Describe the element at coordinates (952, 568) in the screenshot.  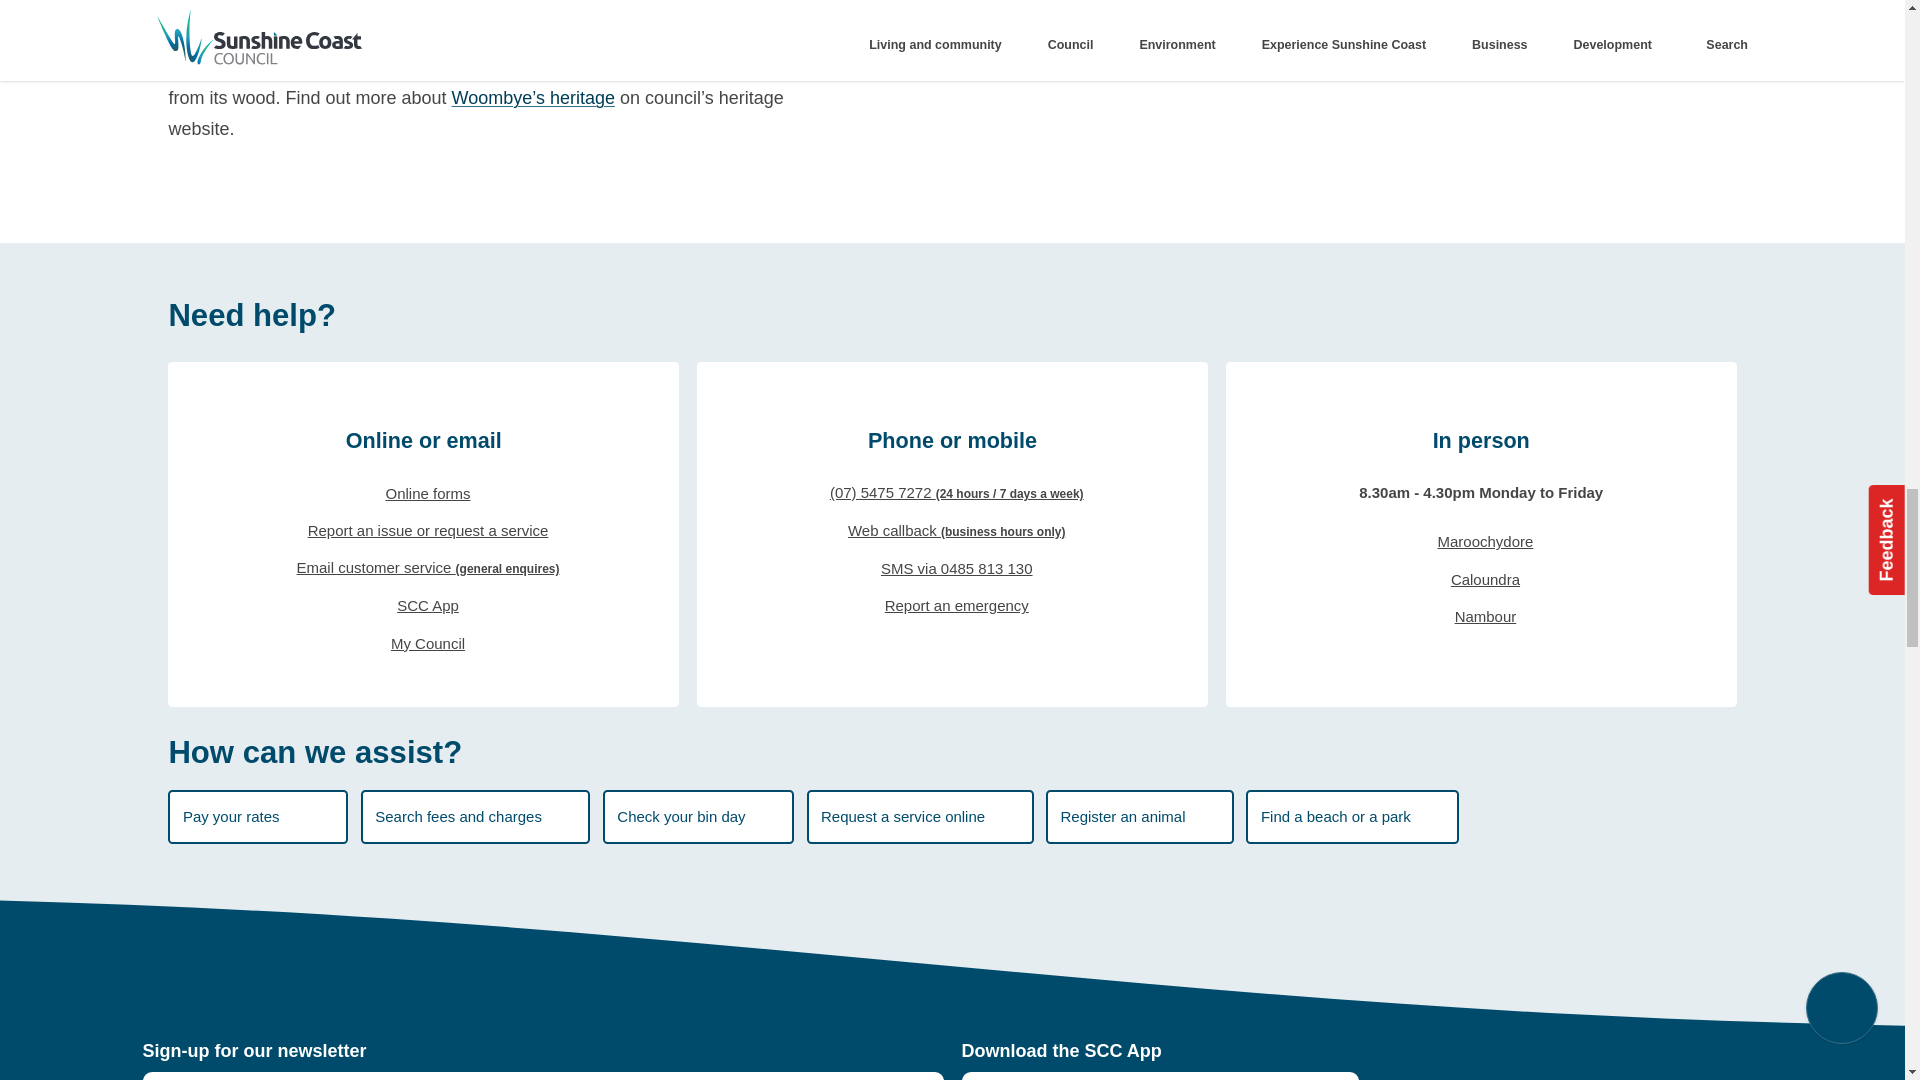
I see `SMS via 0485 813 130` at that location.